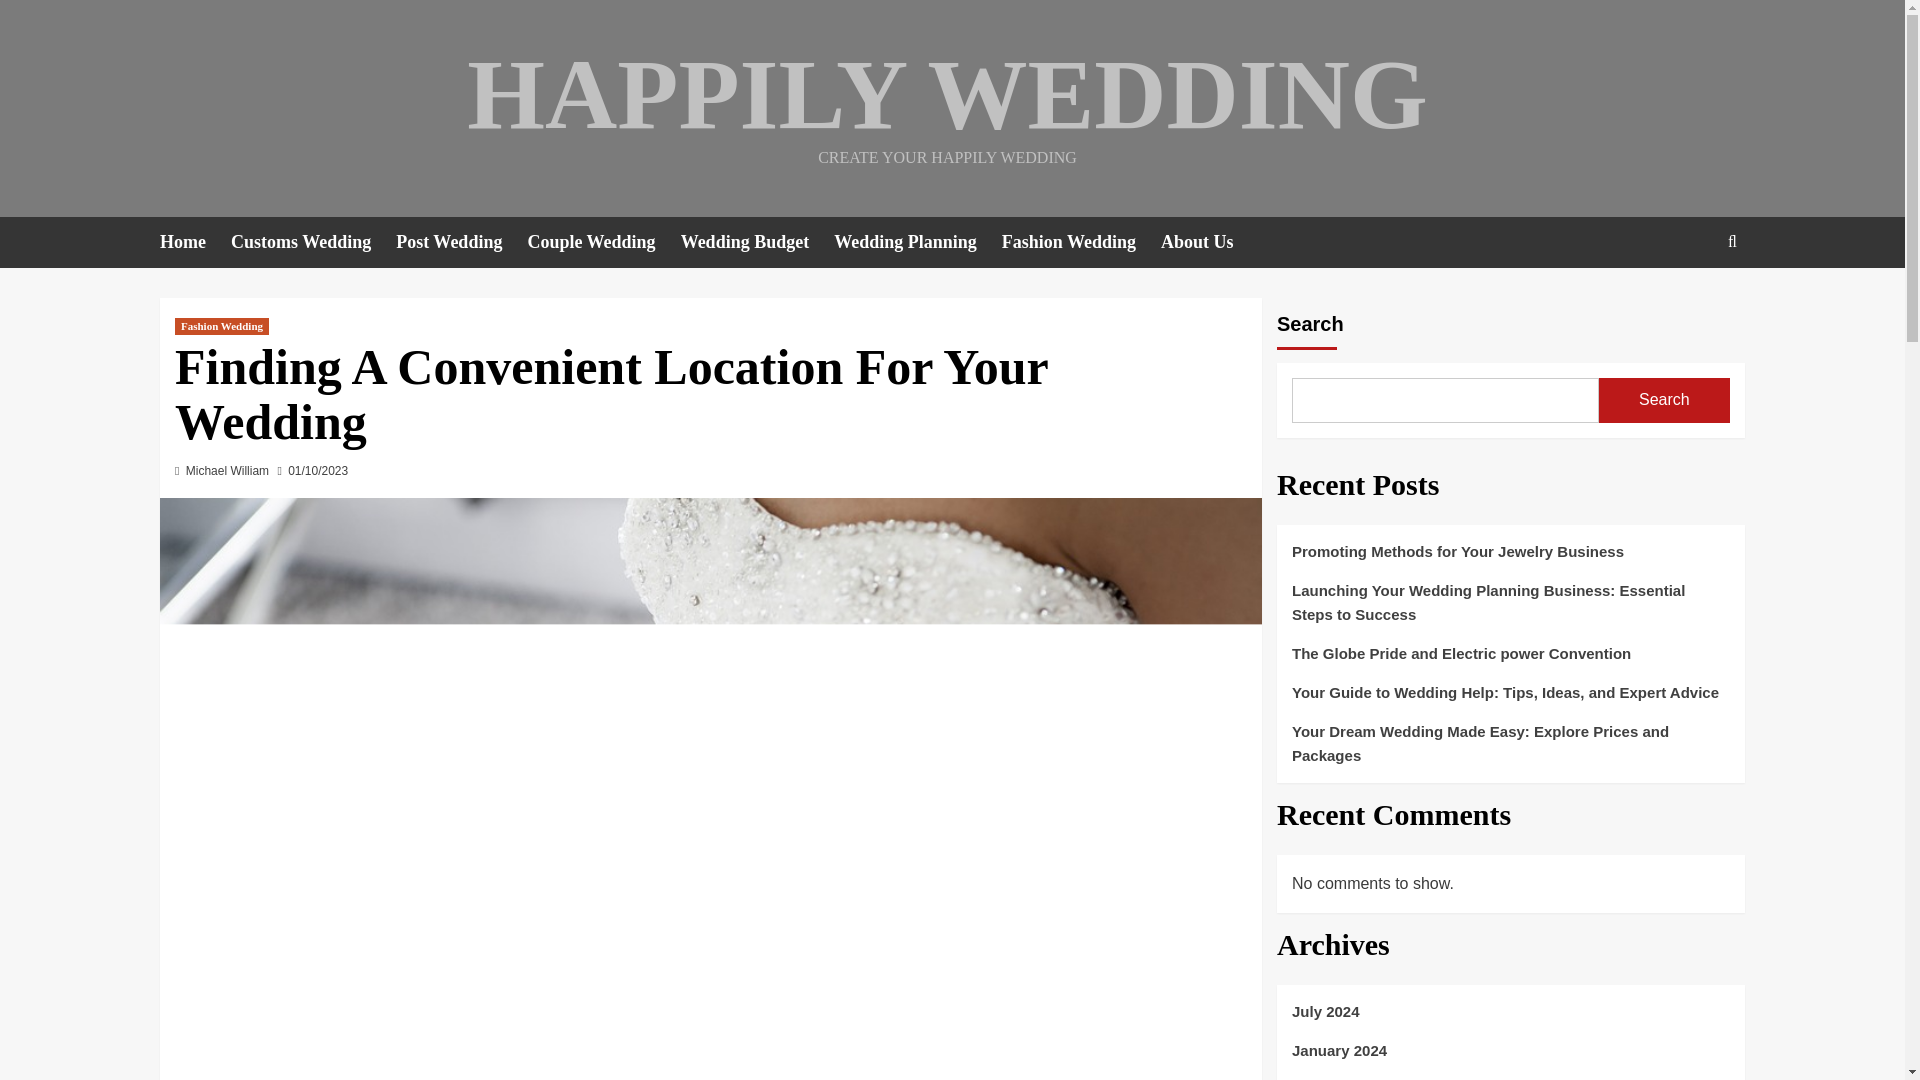 This screenshot has height=1080, width=1920. What do you see at coordinates (758, 242) in the screenshot?
I see `Wedding Budget` at bounding box center [758, 242].